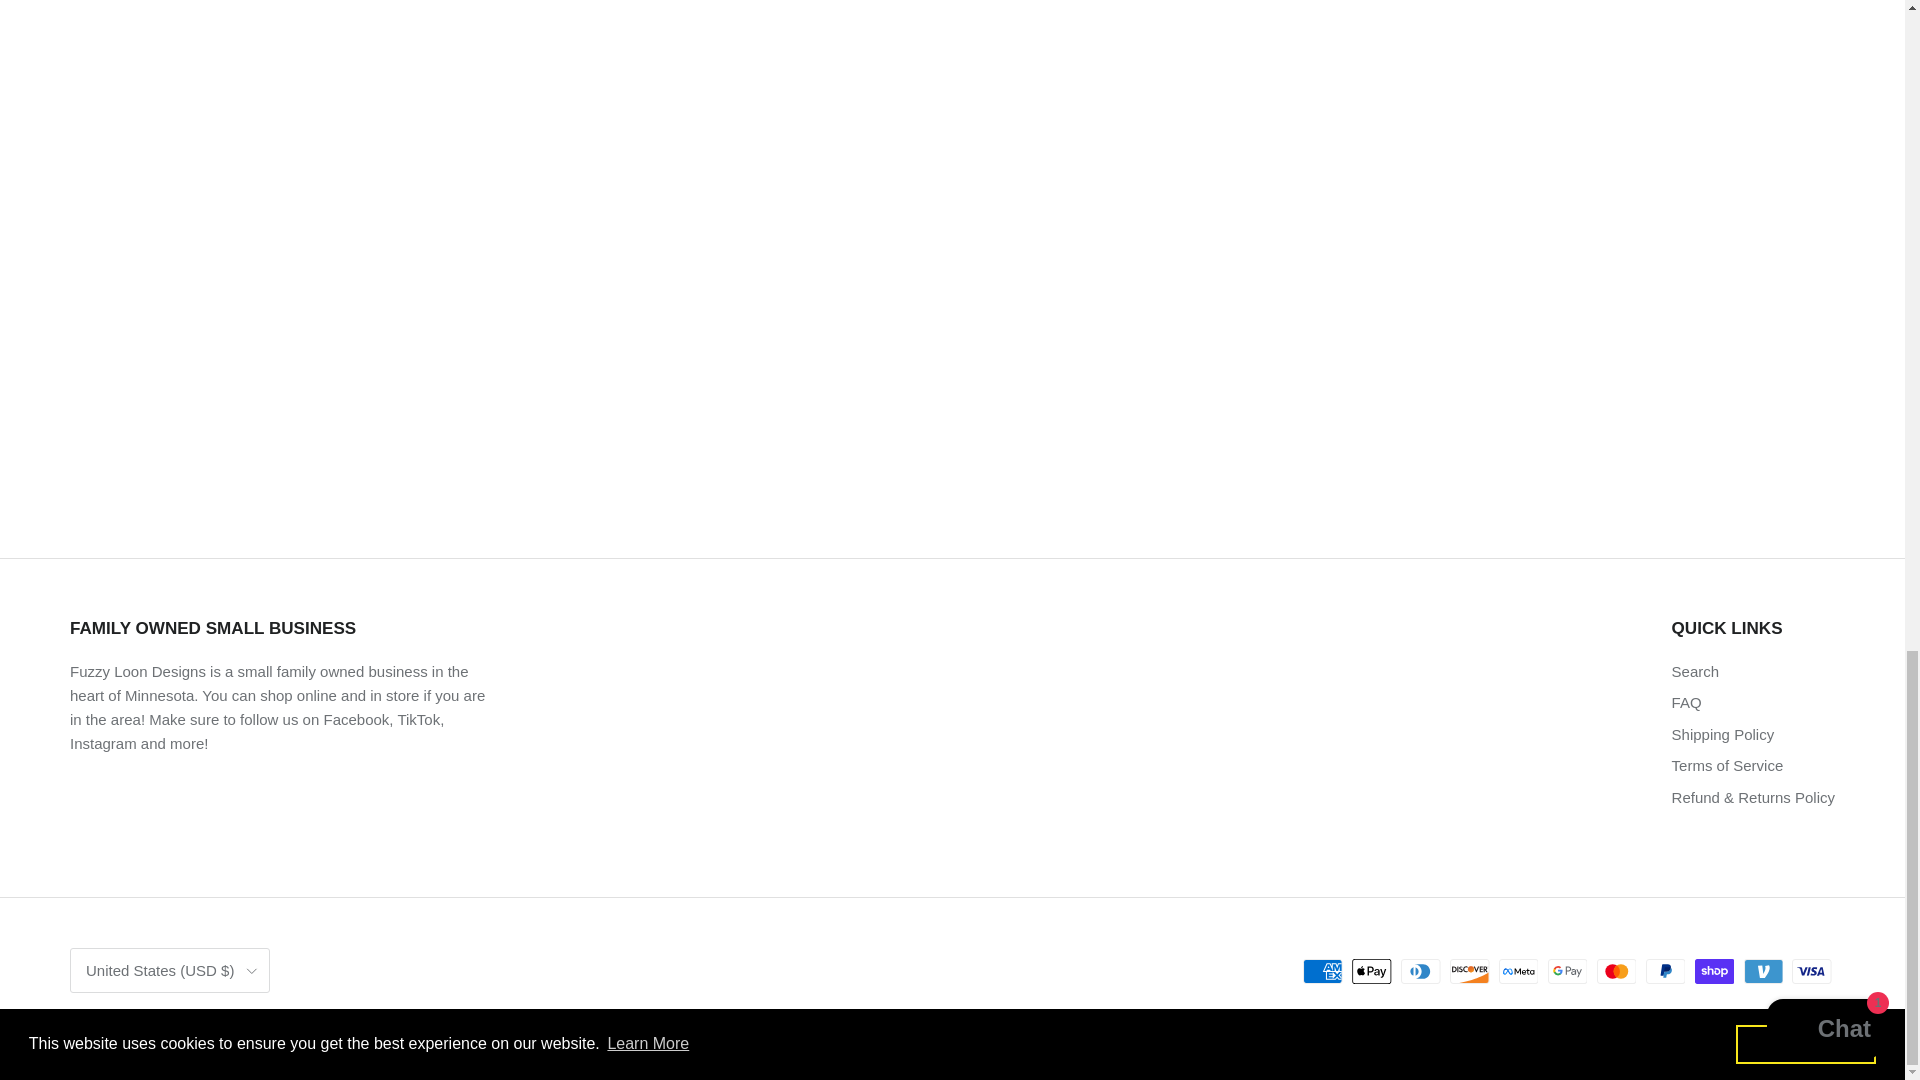 The height and width of the screenshot is (1080, 1920). What do you see at coordinates (1811, 971) in the screenshot?
I see `Visa` at bounding box center [1811, 971].